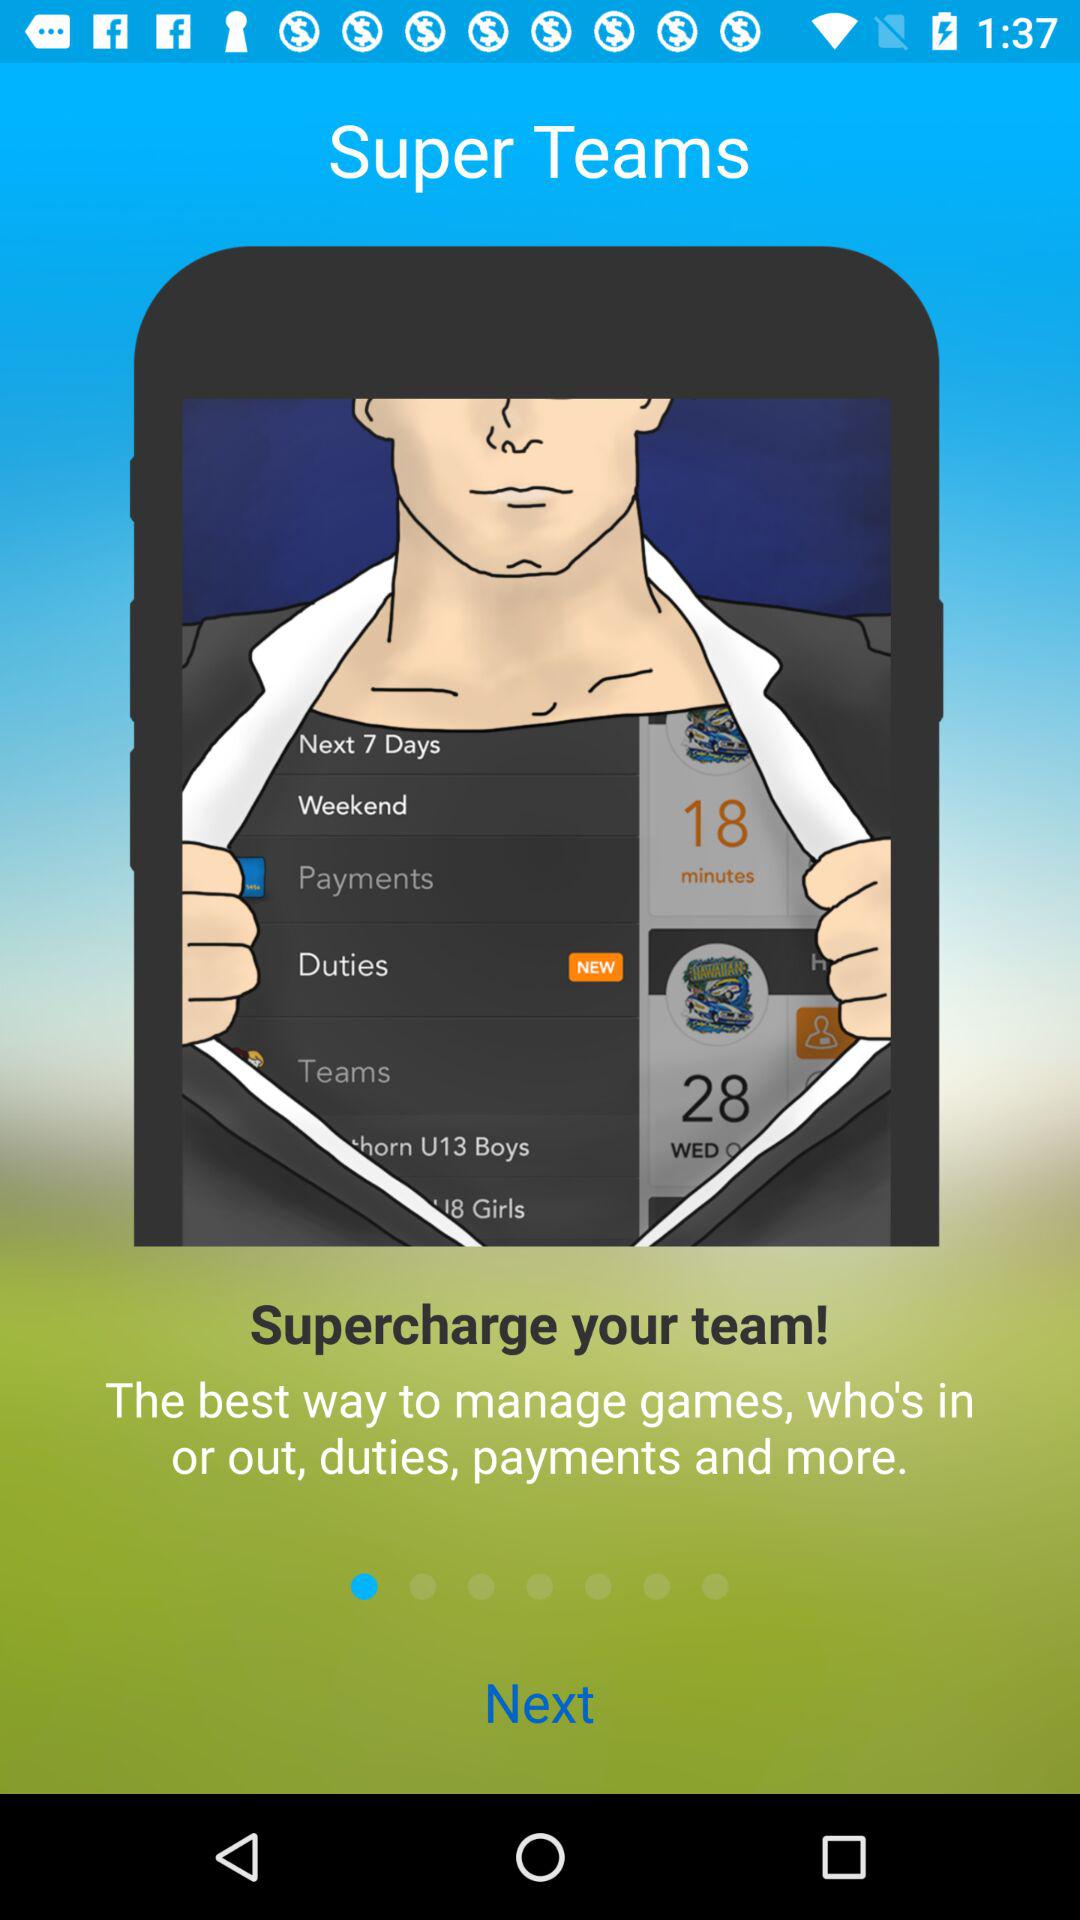 The image size is (1080, 1920). Describe the element at coordinates (540, 1586) in the screenshot. I see `move to the middle screen` at that location.